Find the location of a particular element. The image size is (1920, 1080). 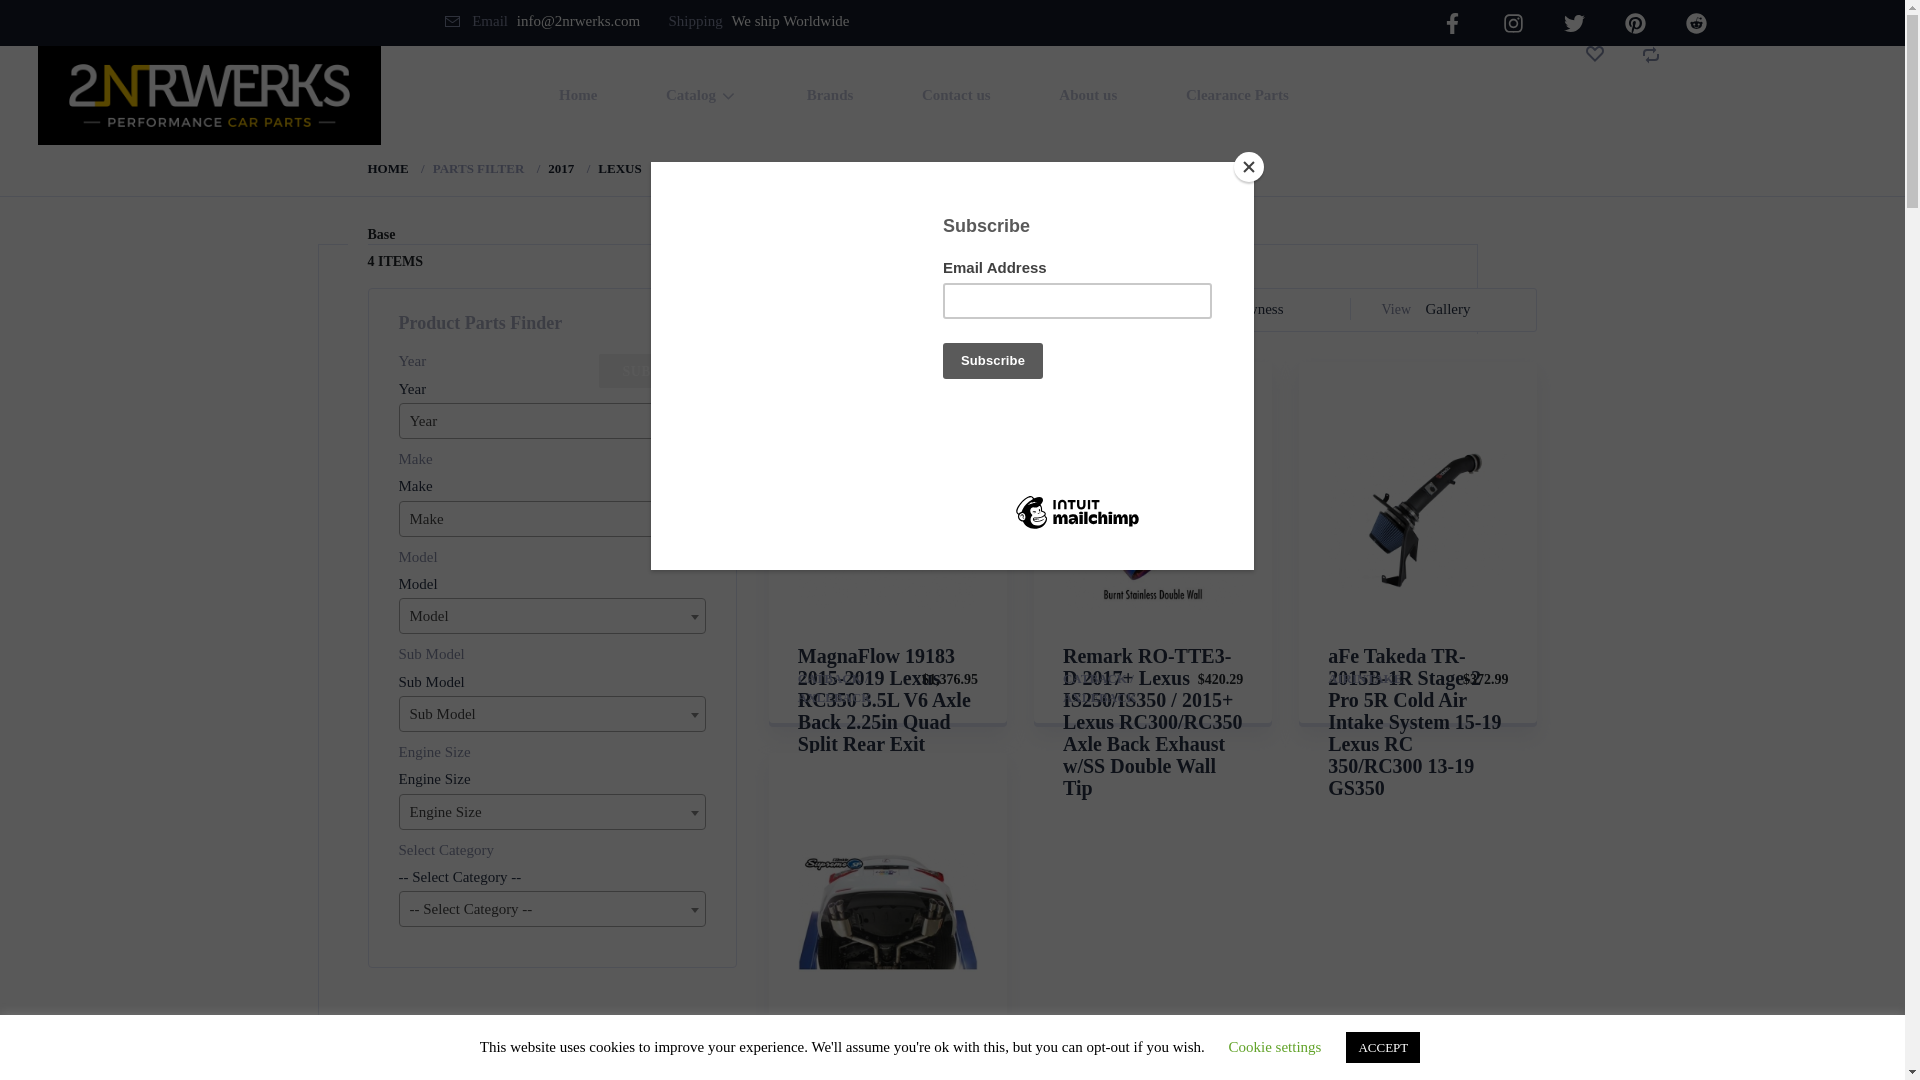

We ship Worldwide is located at coordinates (790, 21).